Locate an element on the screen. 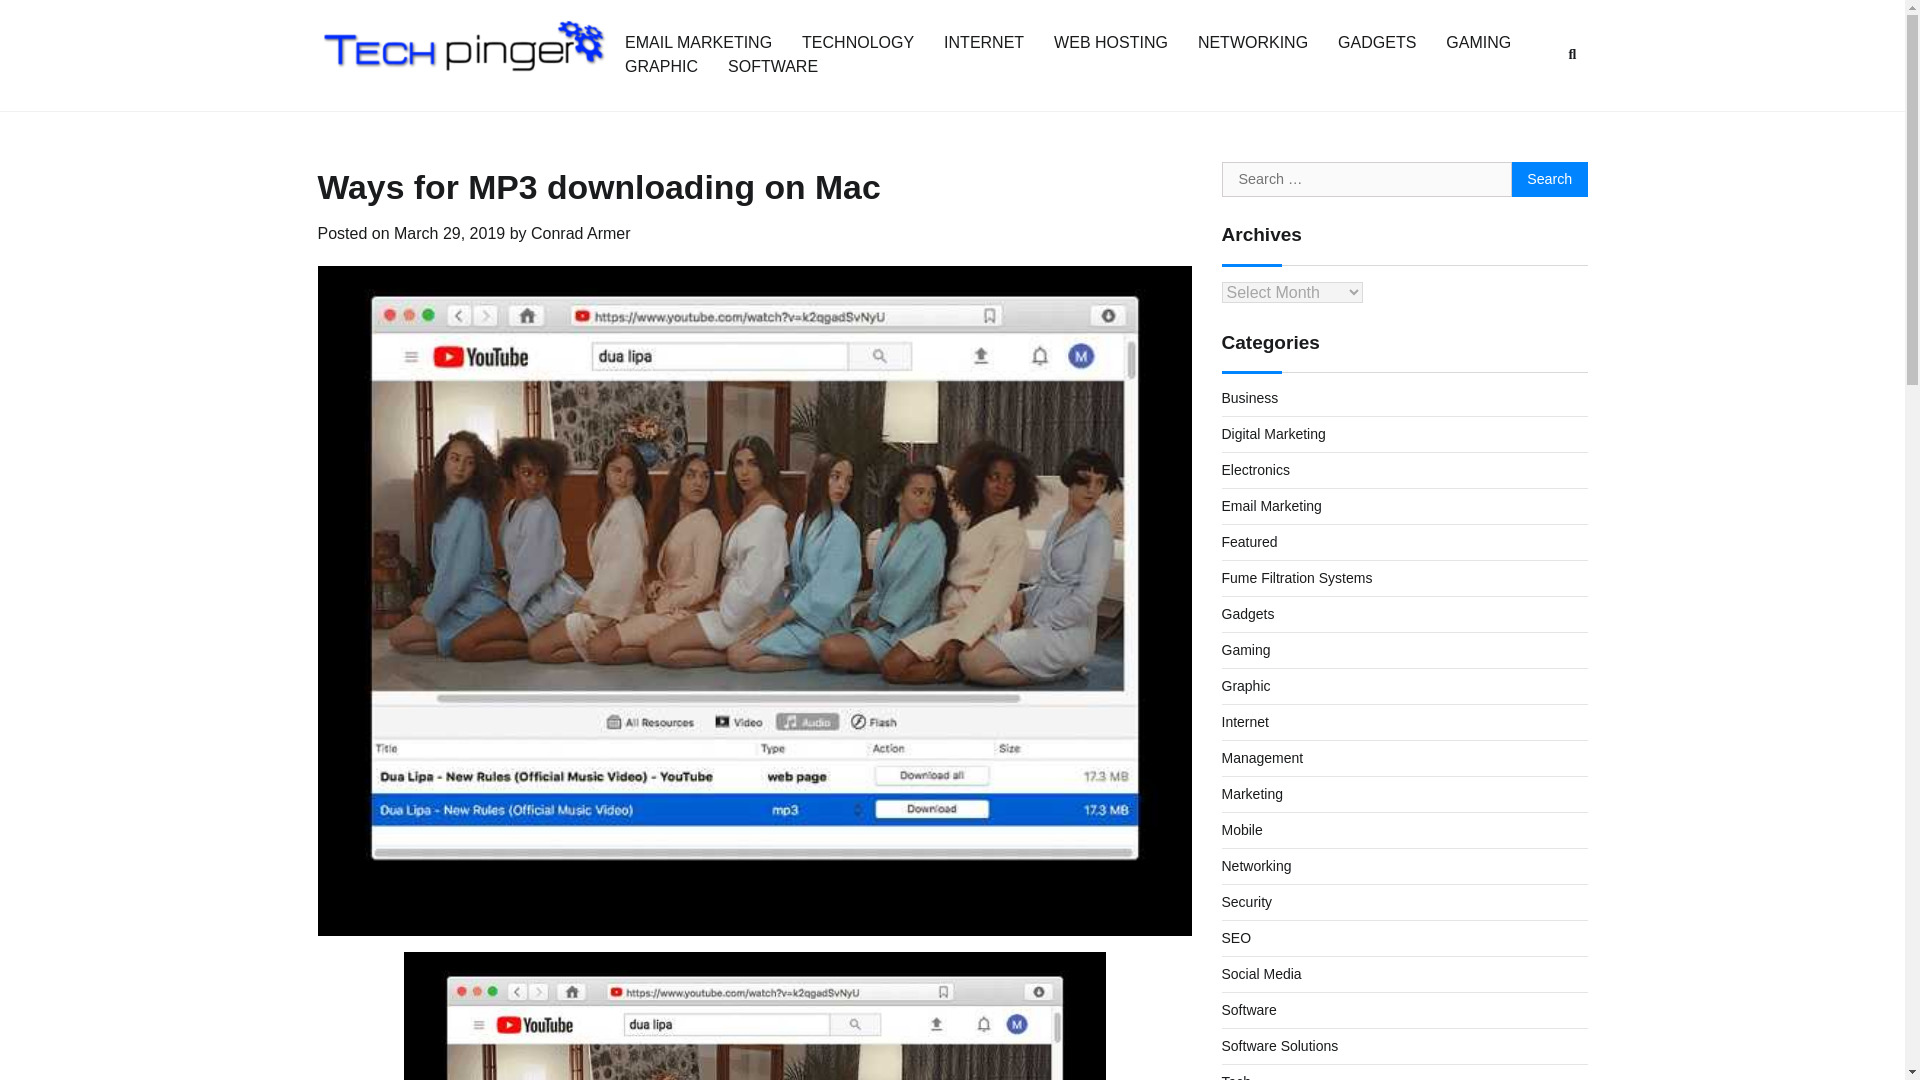 Image resolution: width=1920 pixels, height=1080 pixels. Search is located at coordinates (1550, 180).